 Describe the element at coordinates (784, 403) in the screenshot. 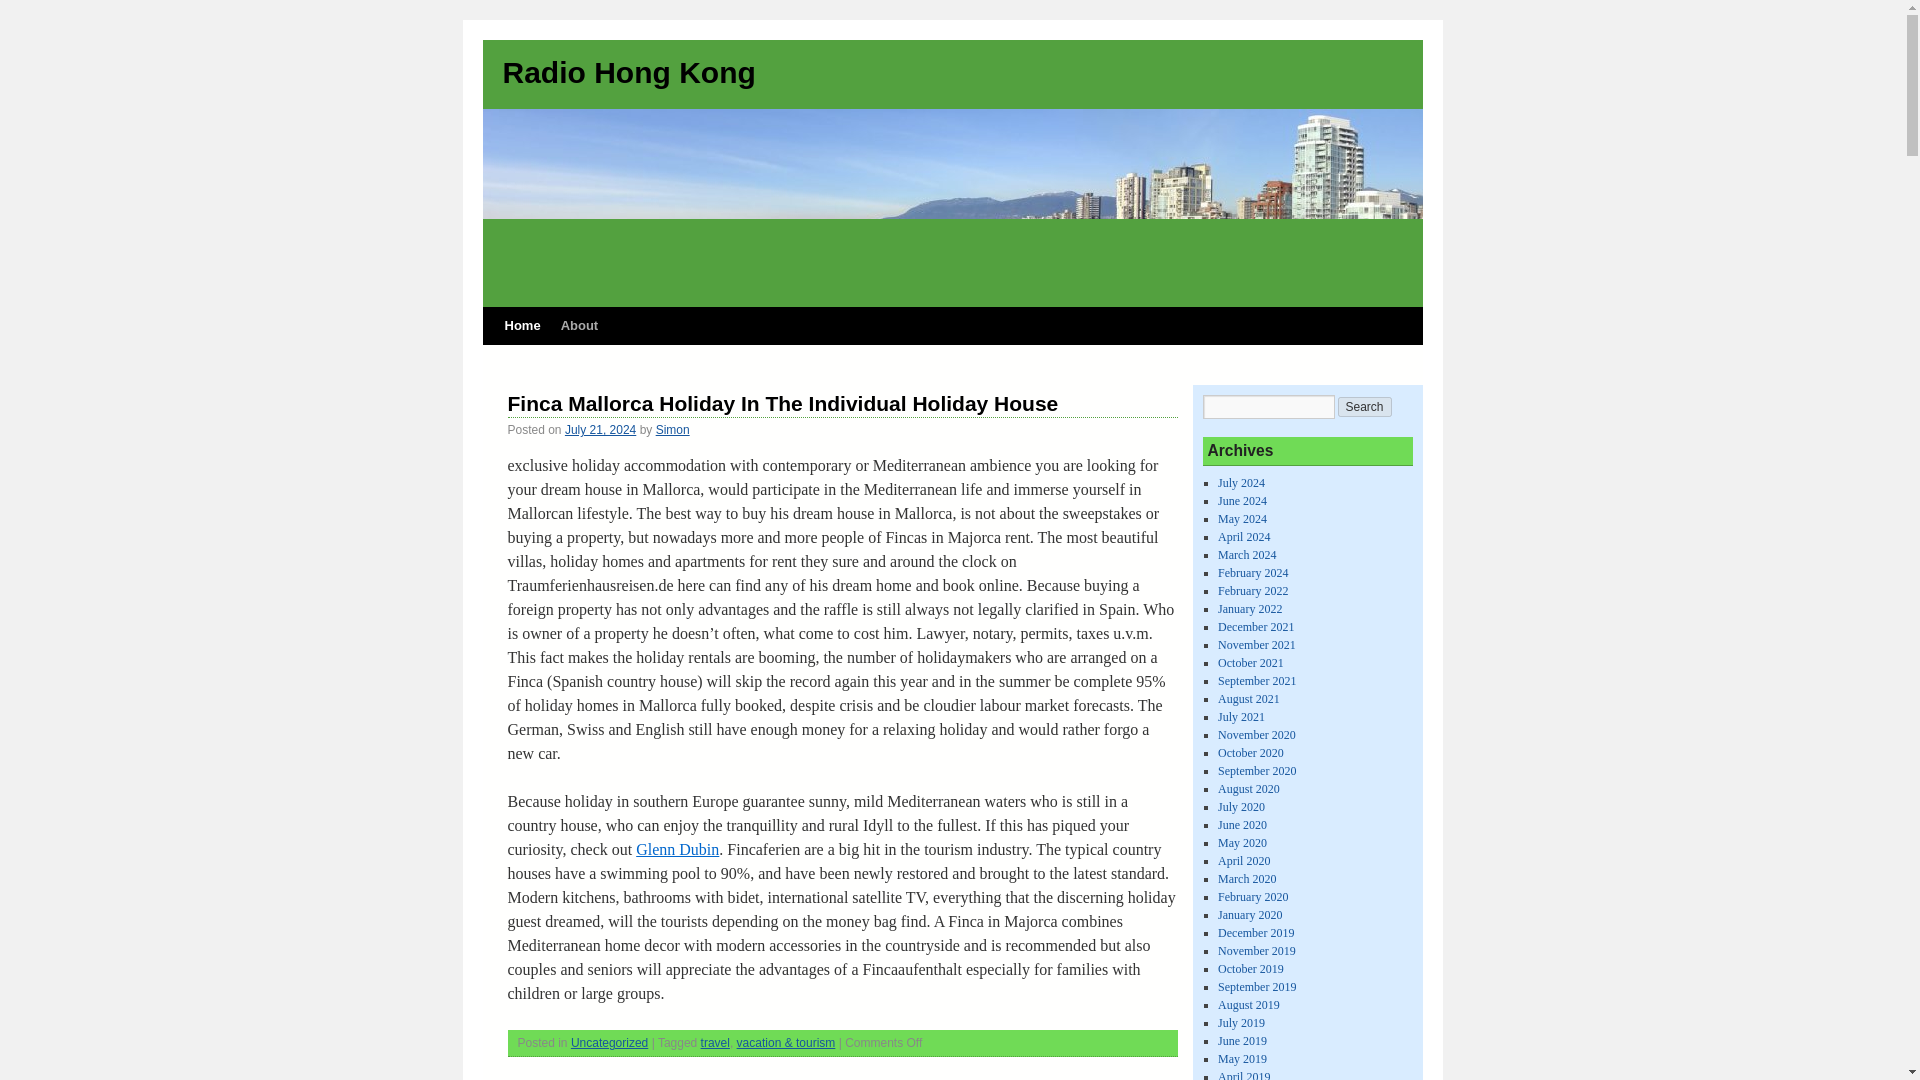

I see `Finca Mallorca Holiday In The Individual Holiday House` at that location.